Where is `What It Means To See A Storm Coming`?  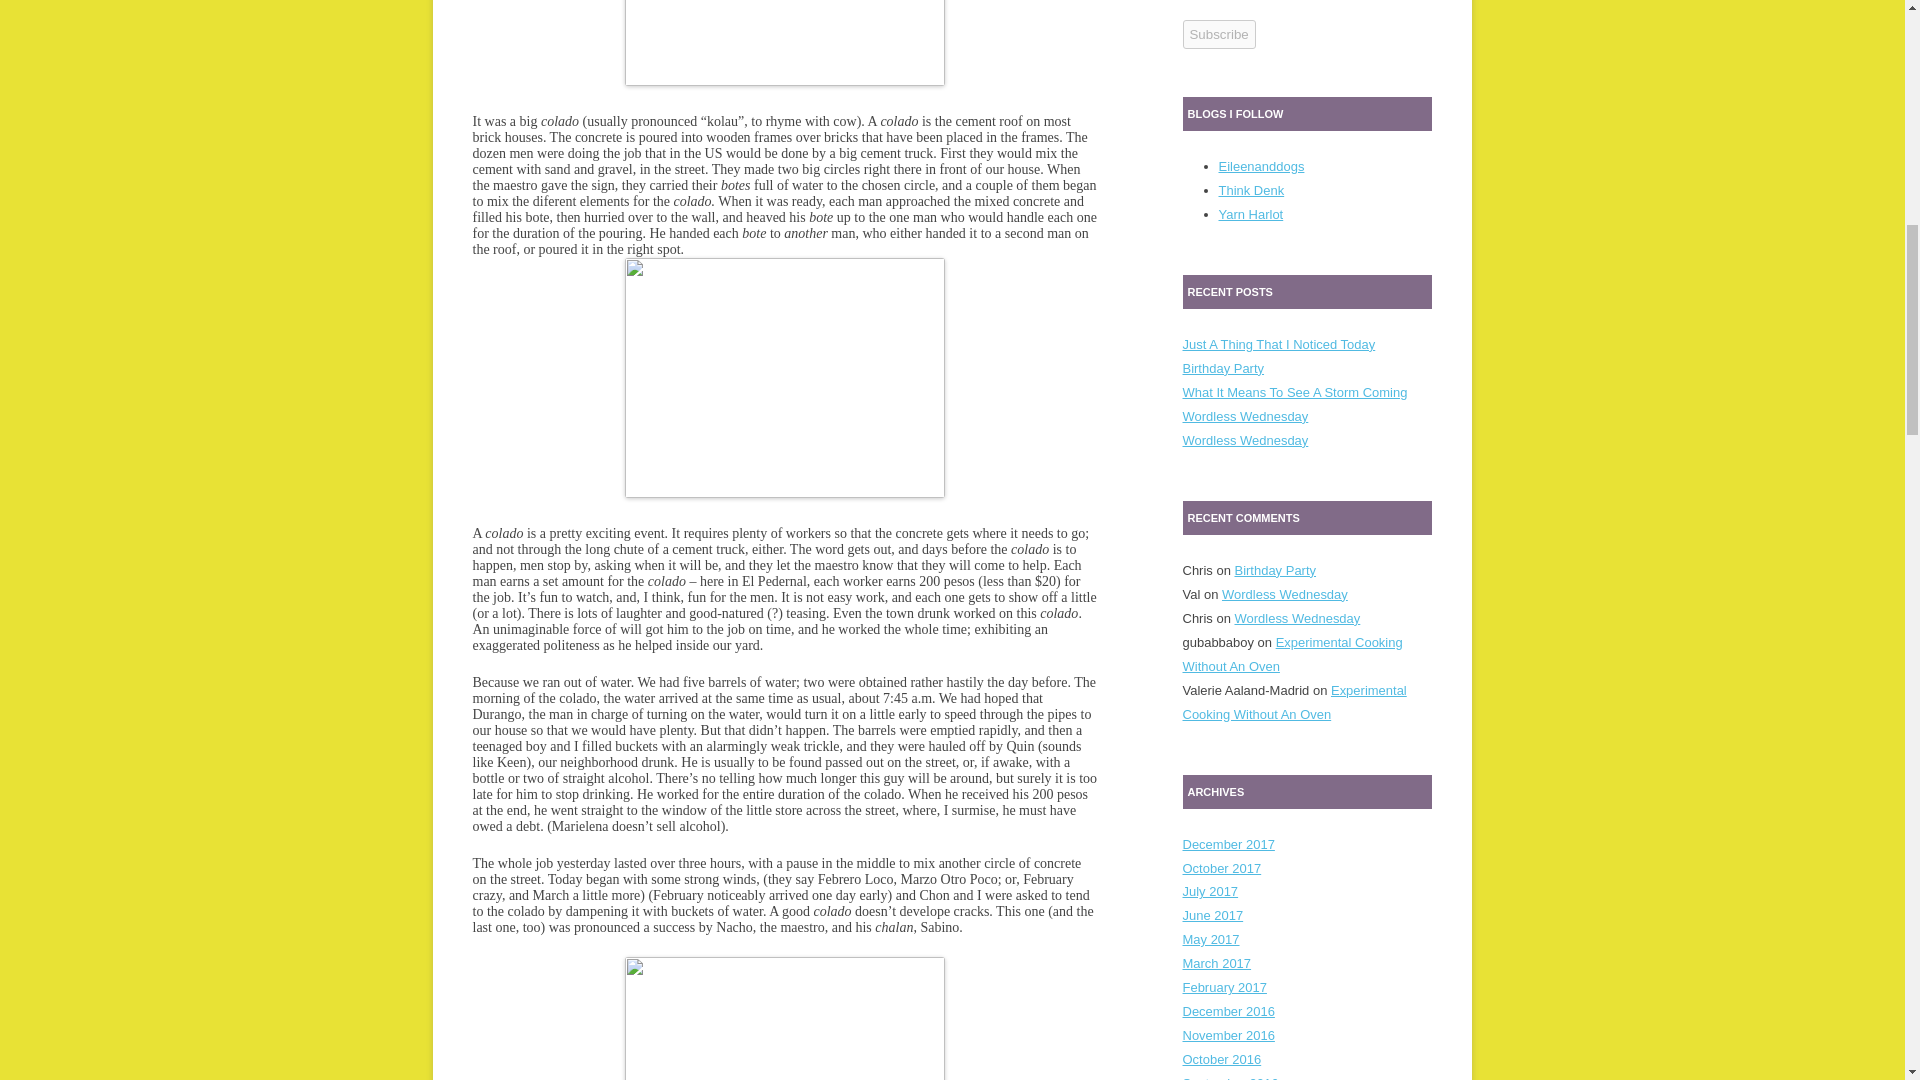 What It Means To See A Storm Coming is located at coordinates (1294, 392).